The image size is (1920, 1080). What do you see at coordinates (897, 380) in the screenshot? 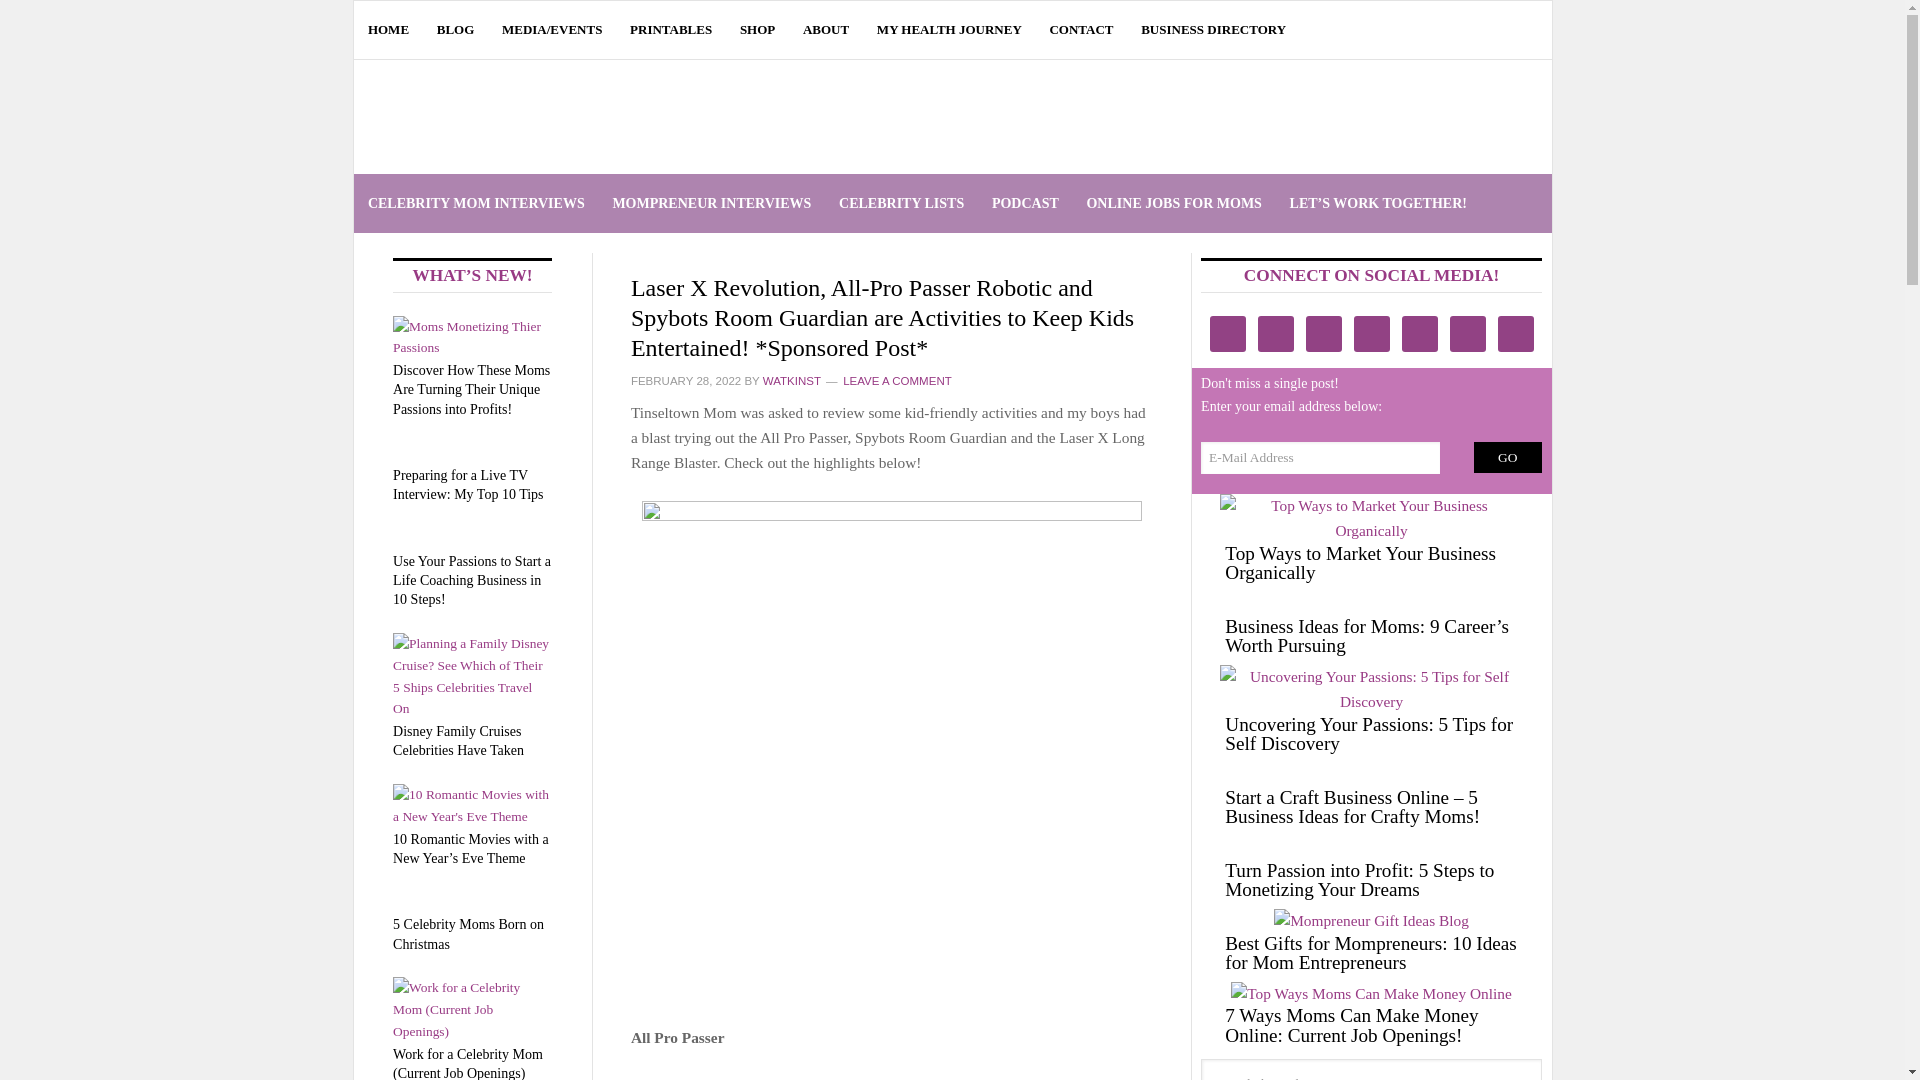
I see `LEAVE A COMMENT` at bounding box center [897, 380].